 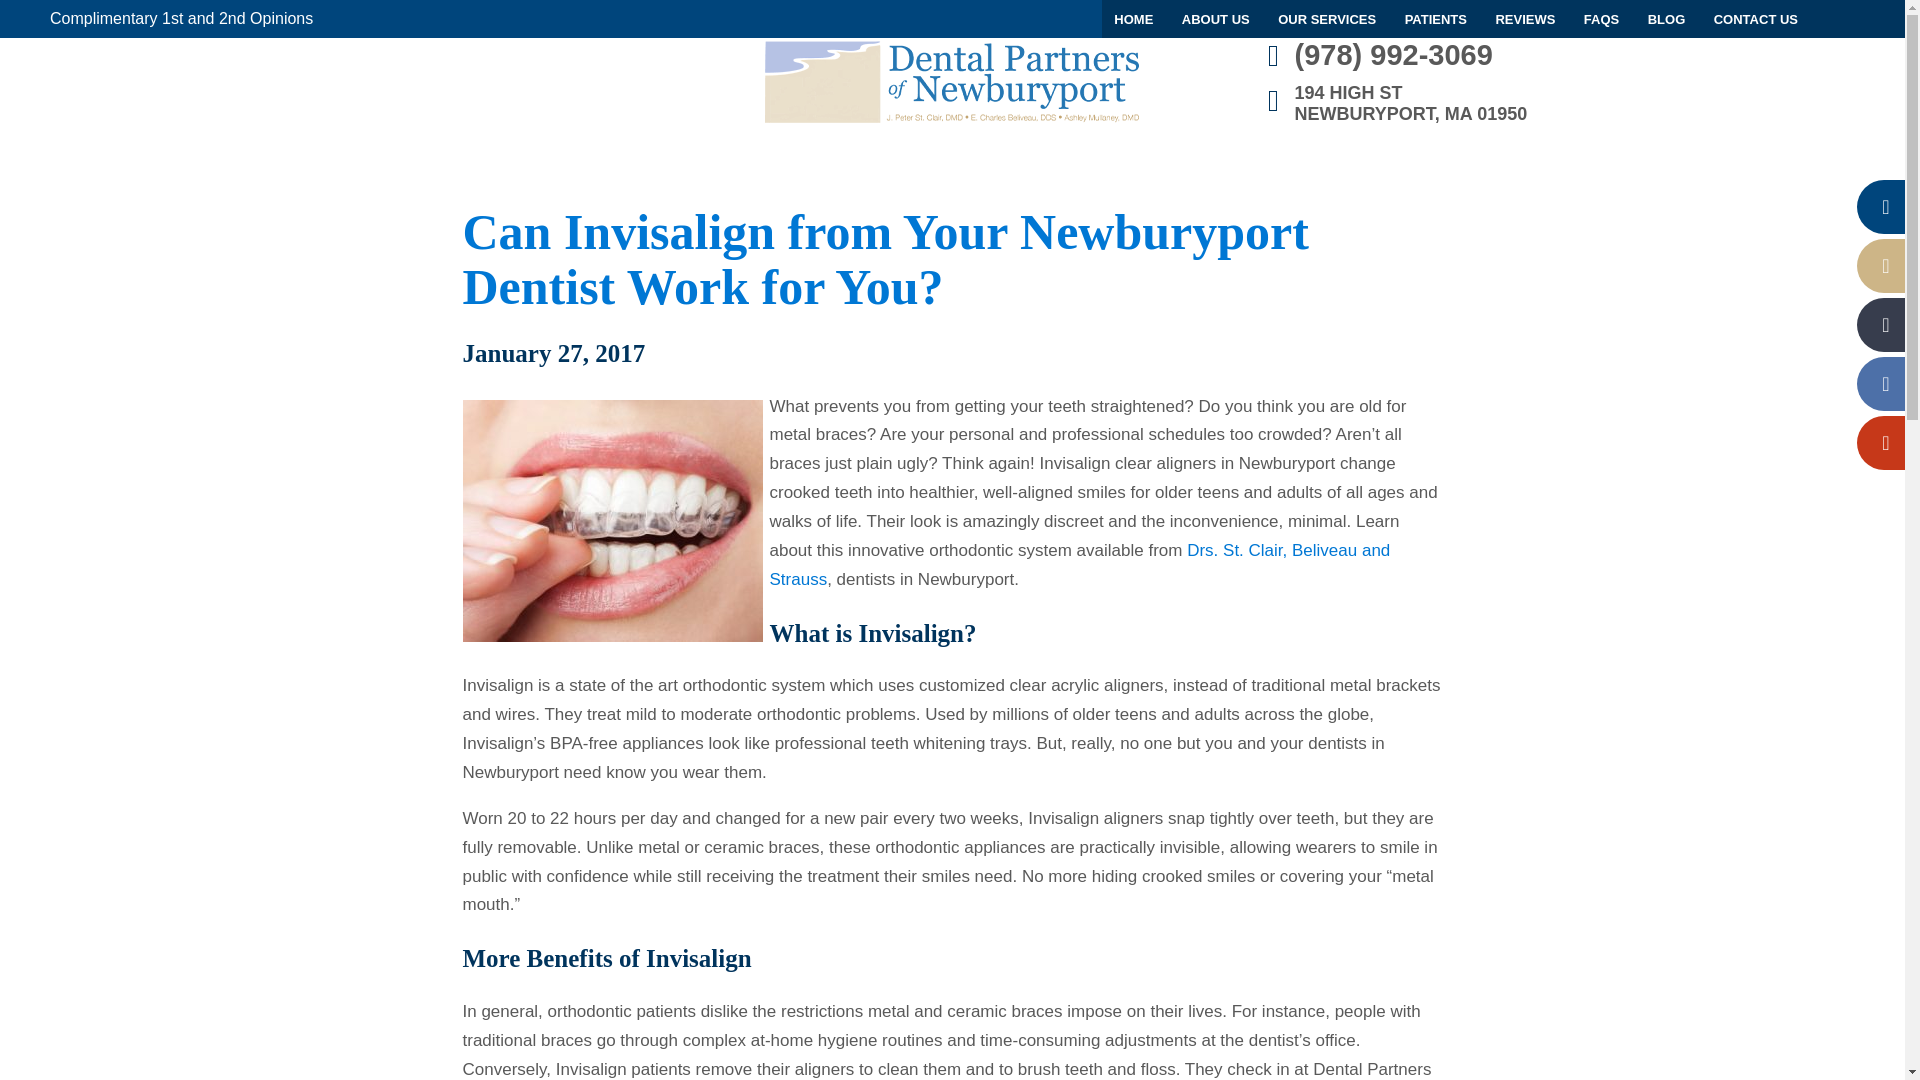 I want to click on REVIEWS, so click(x=1524, y=19).